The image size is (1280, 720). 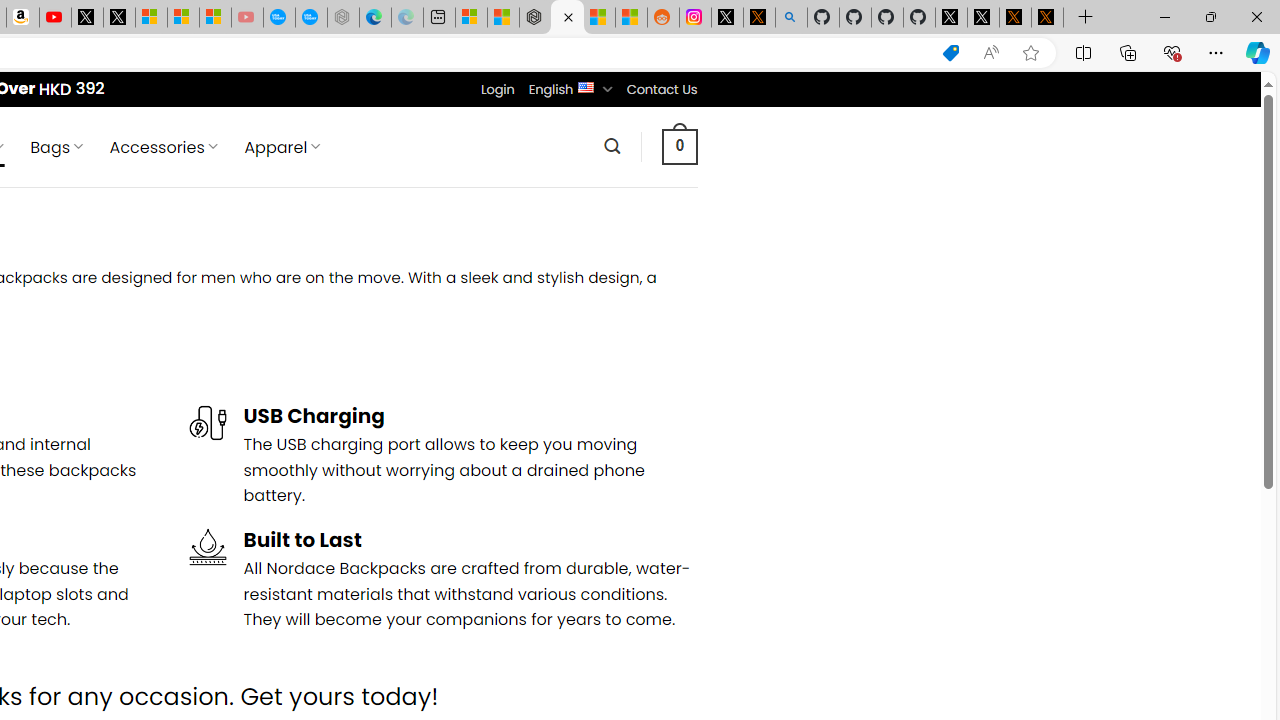 What do you see at coordinates (343, 18) in the screenshot?
I see `Nordace - Nordace has arrived Hong Kong - Sleeping` at bounding box center [343, 18].